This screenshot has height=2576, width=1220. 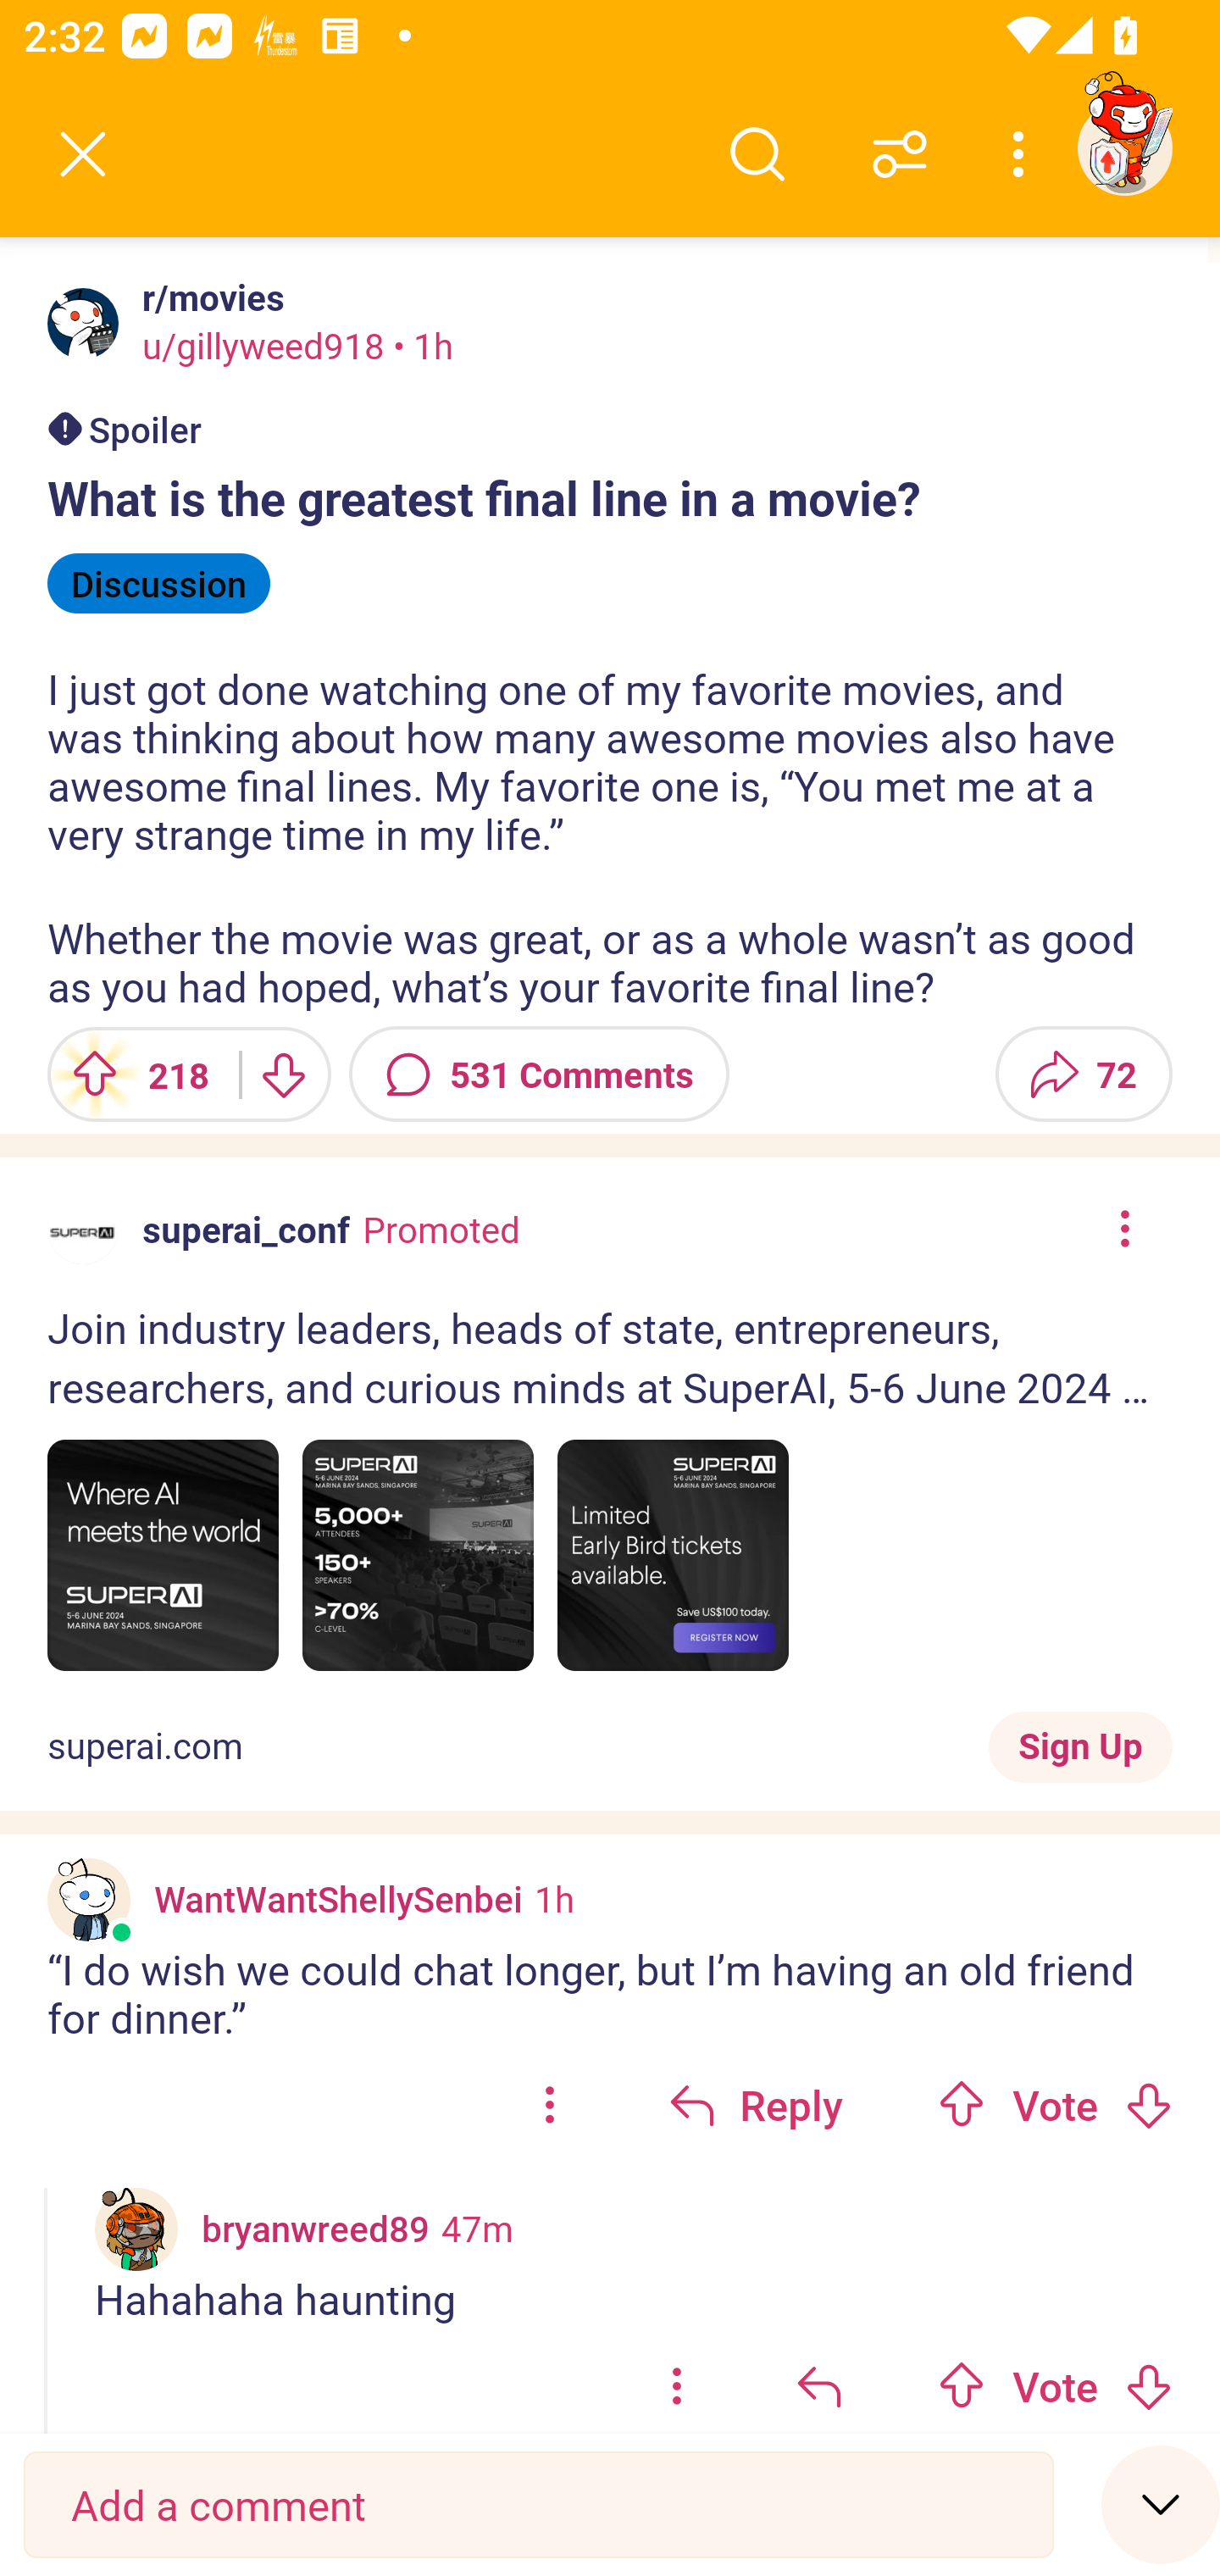 I want to click on Share 72, so click(x=1084, y=1074).